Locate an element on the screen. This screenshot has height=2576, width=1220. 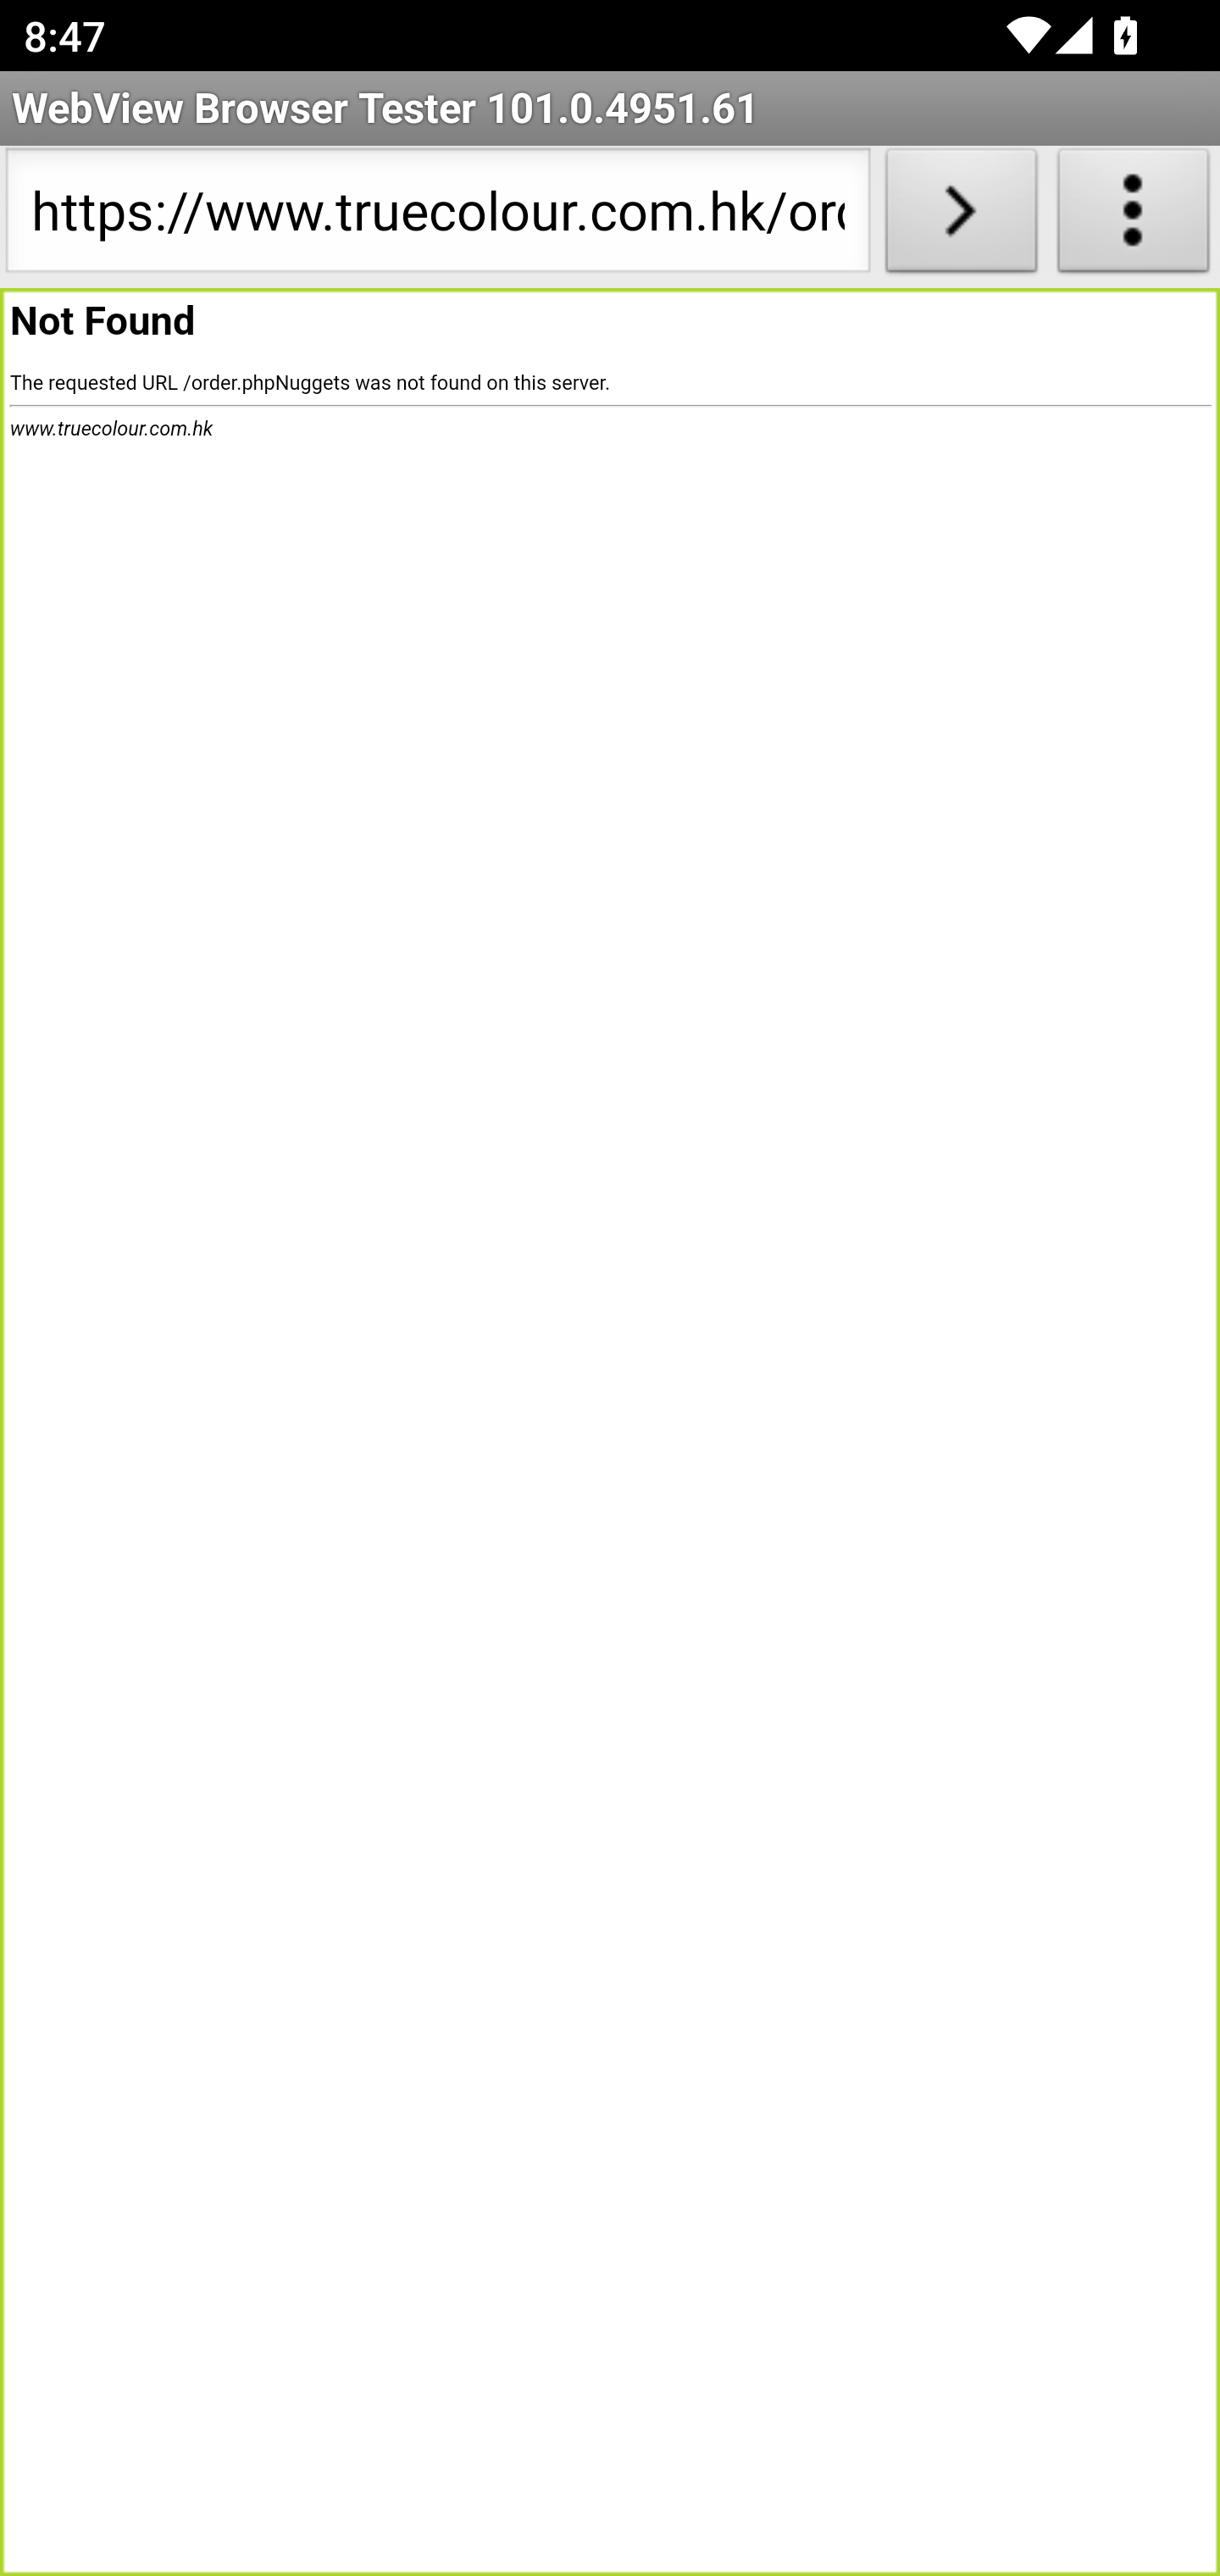
https://www.truecolour.com.hk/order.phpNuggets is located at coordinates (437, 217).